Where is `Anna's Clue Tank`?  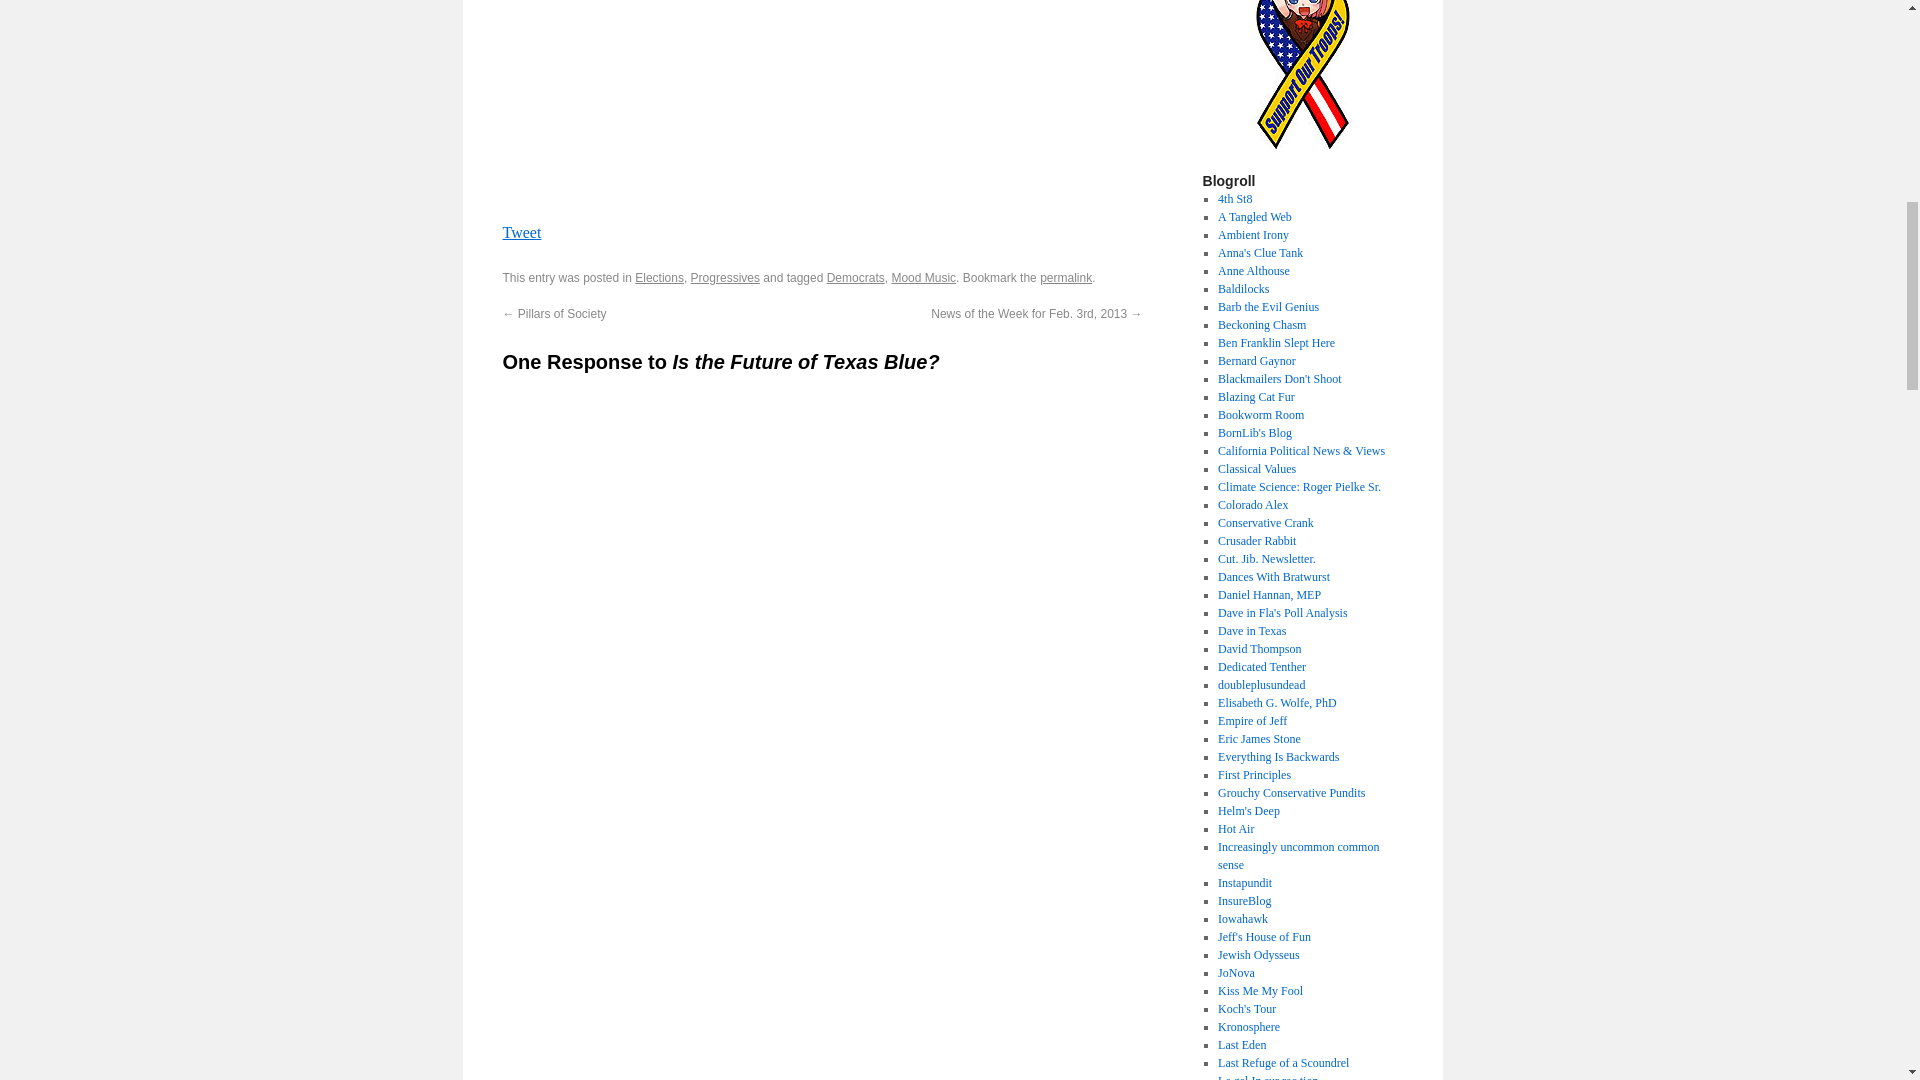
Anna's Clue Tank is located at coordinates (1260, 253).